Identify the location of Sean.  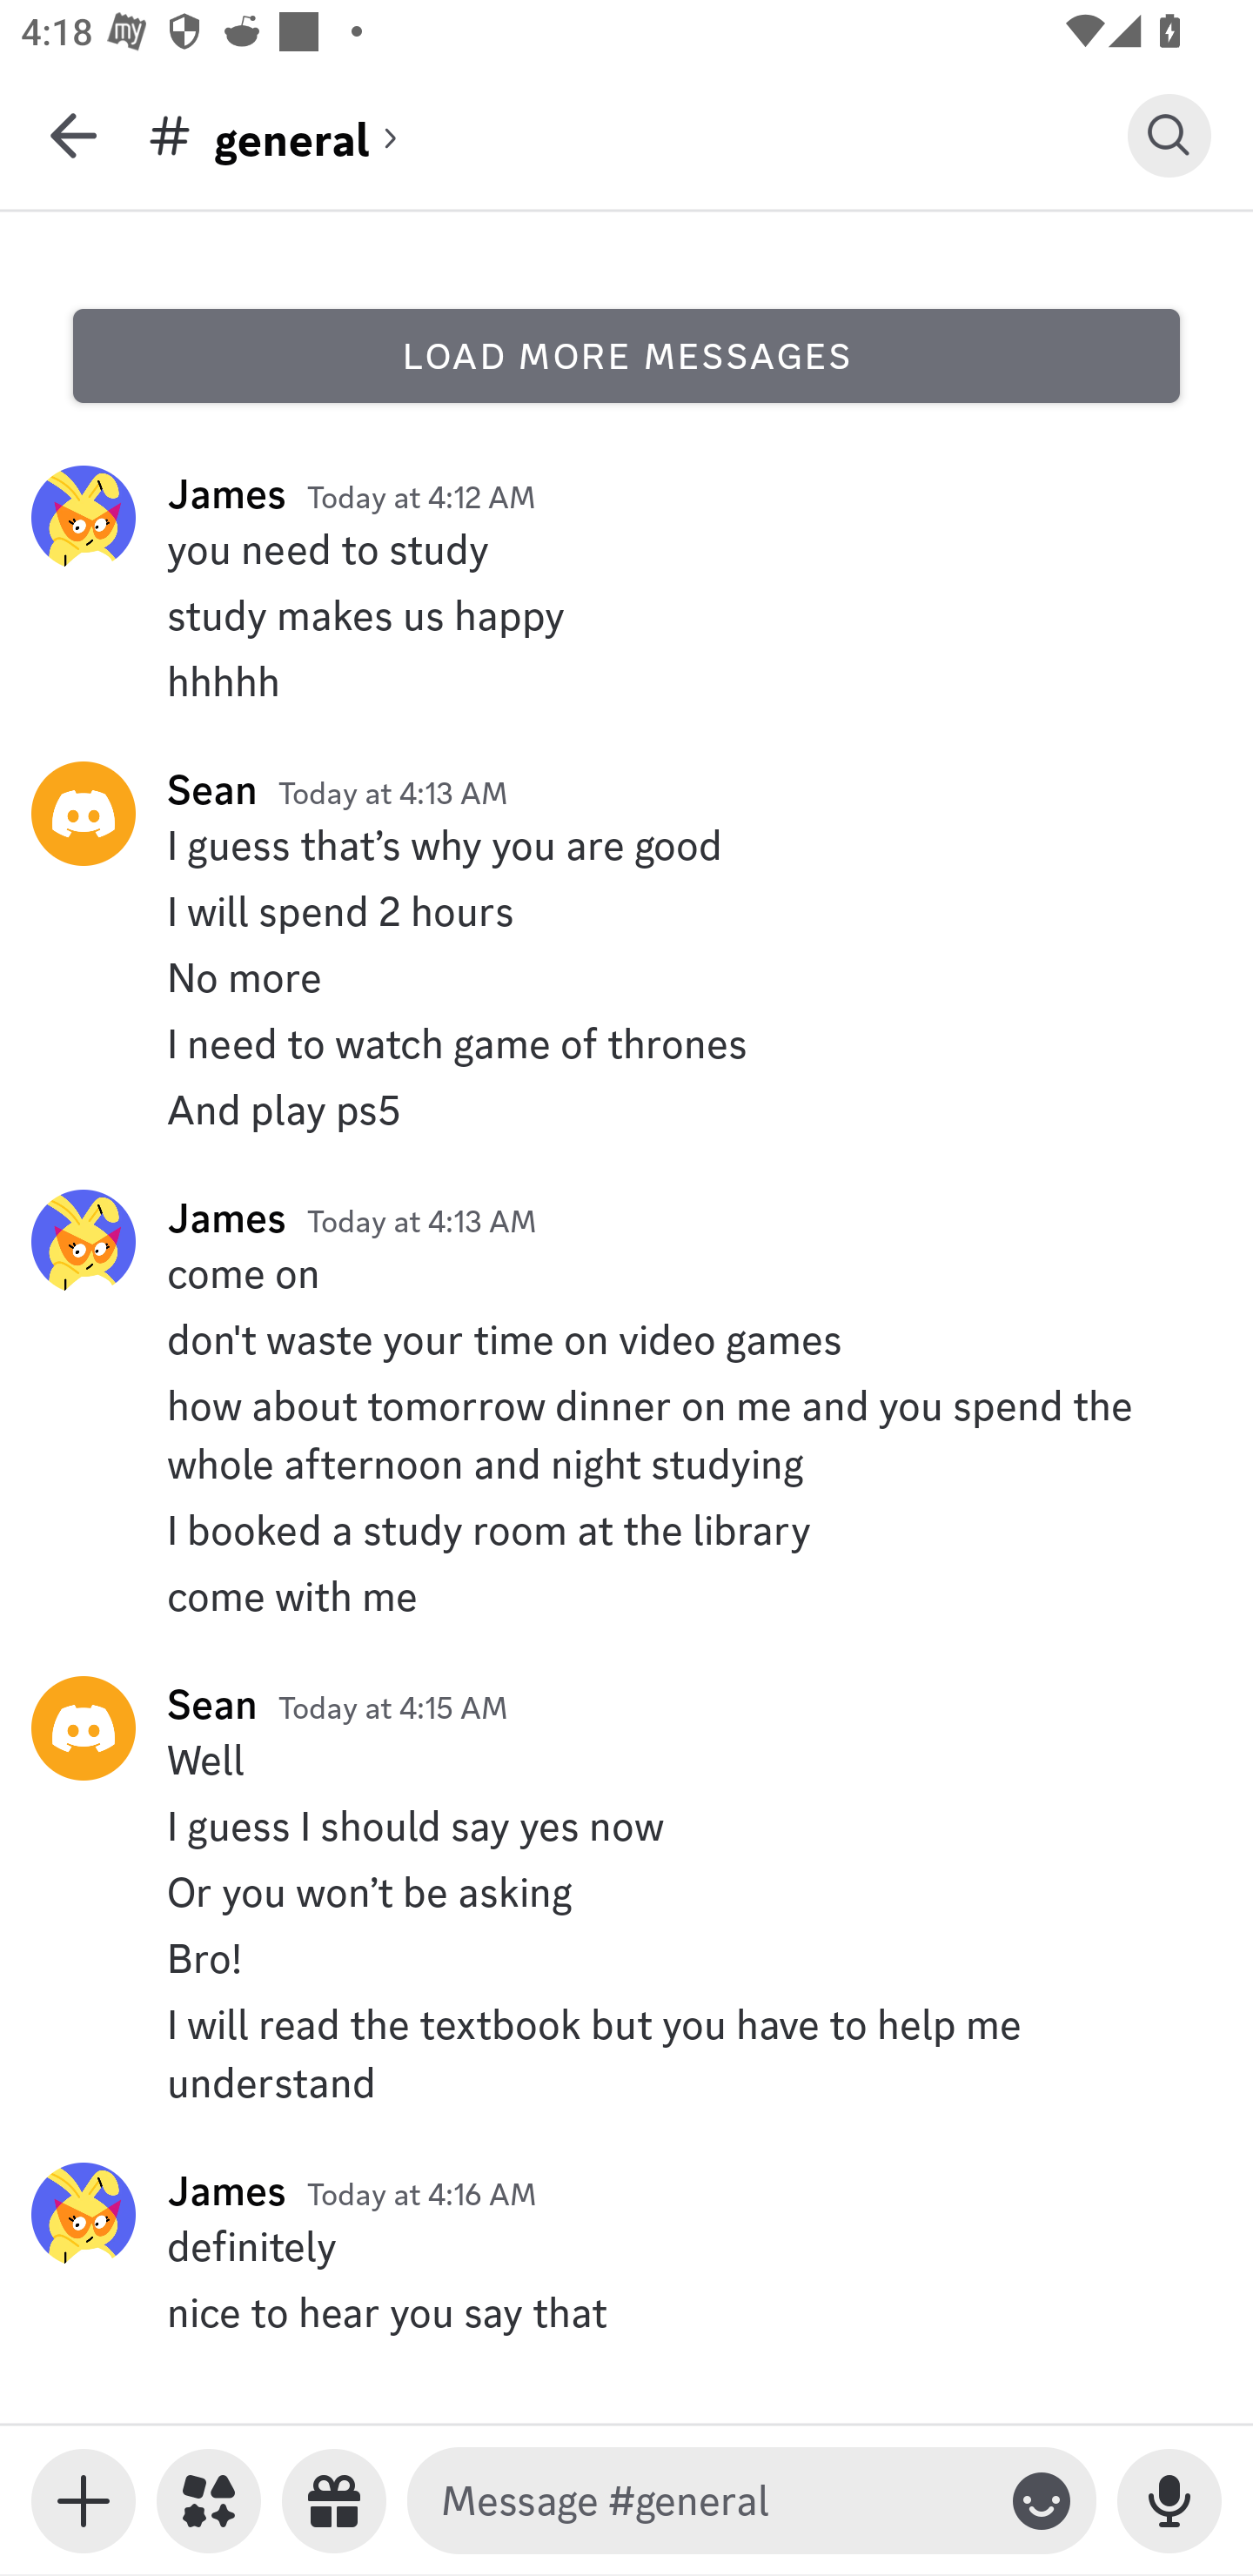
(212, 789).